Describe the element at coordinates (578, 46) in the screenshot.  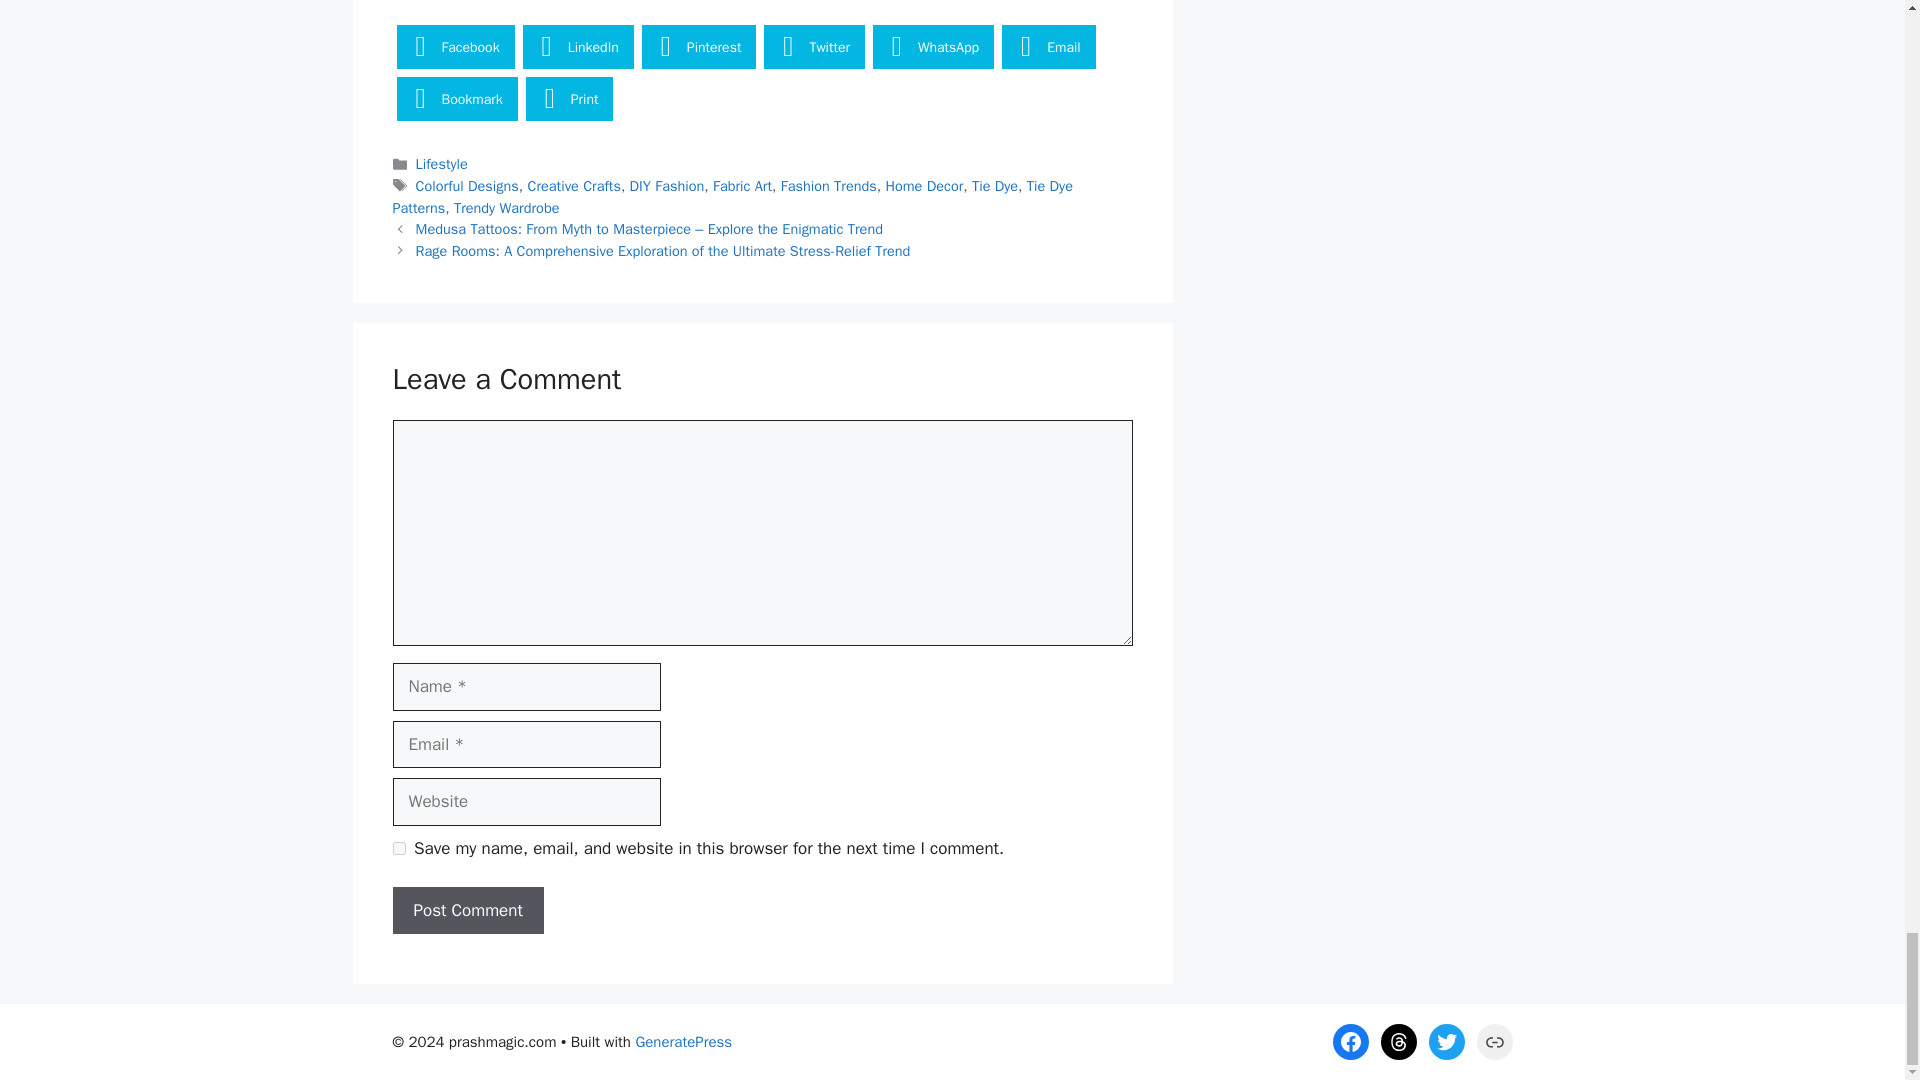
I see `Share this article on LinkedIn` at that location.